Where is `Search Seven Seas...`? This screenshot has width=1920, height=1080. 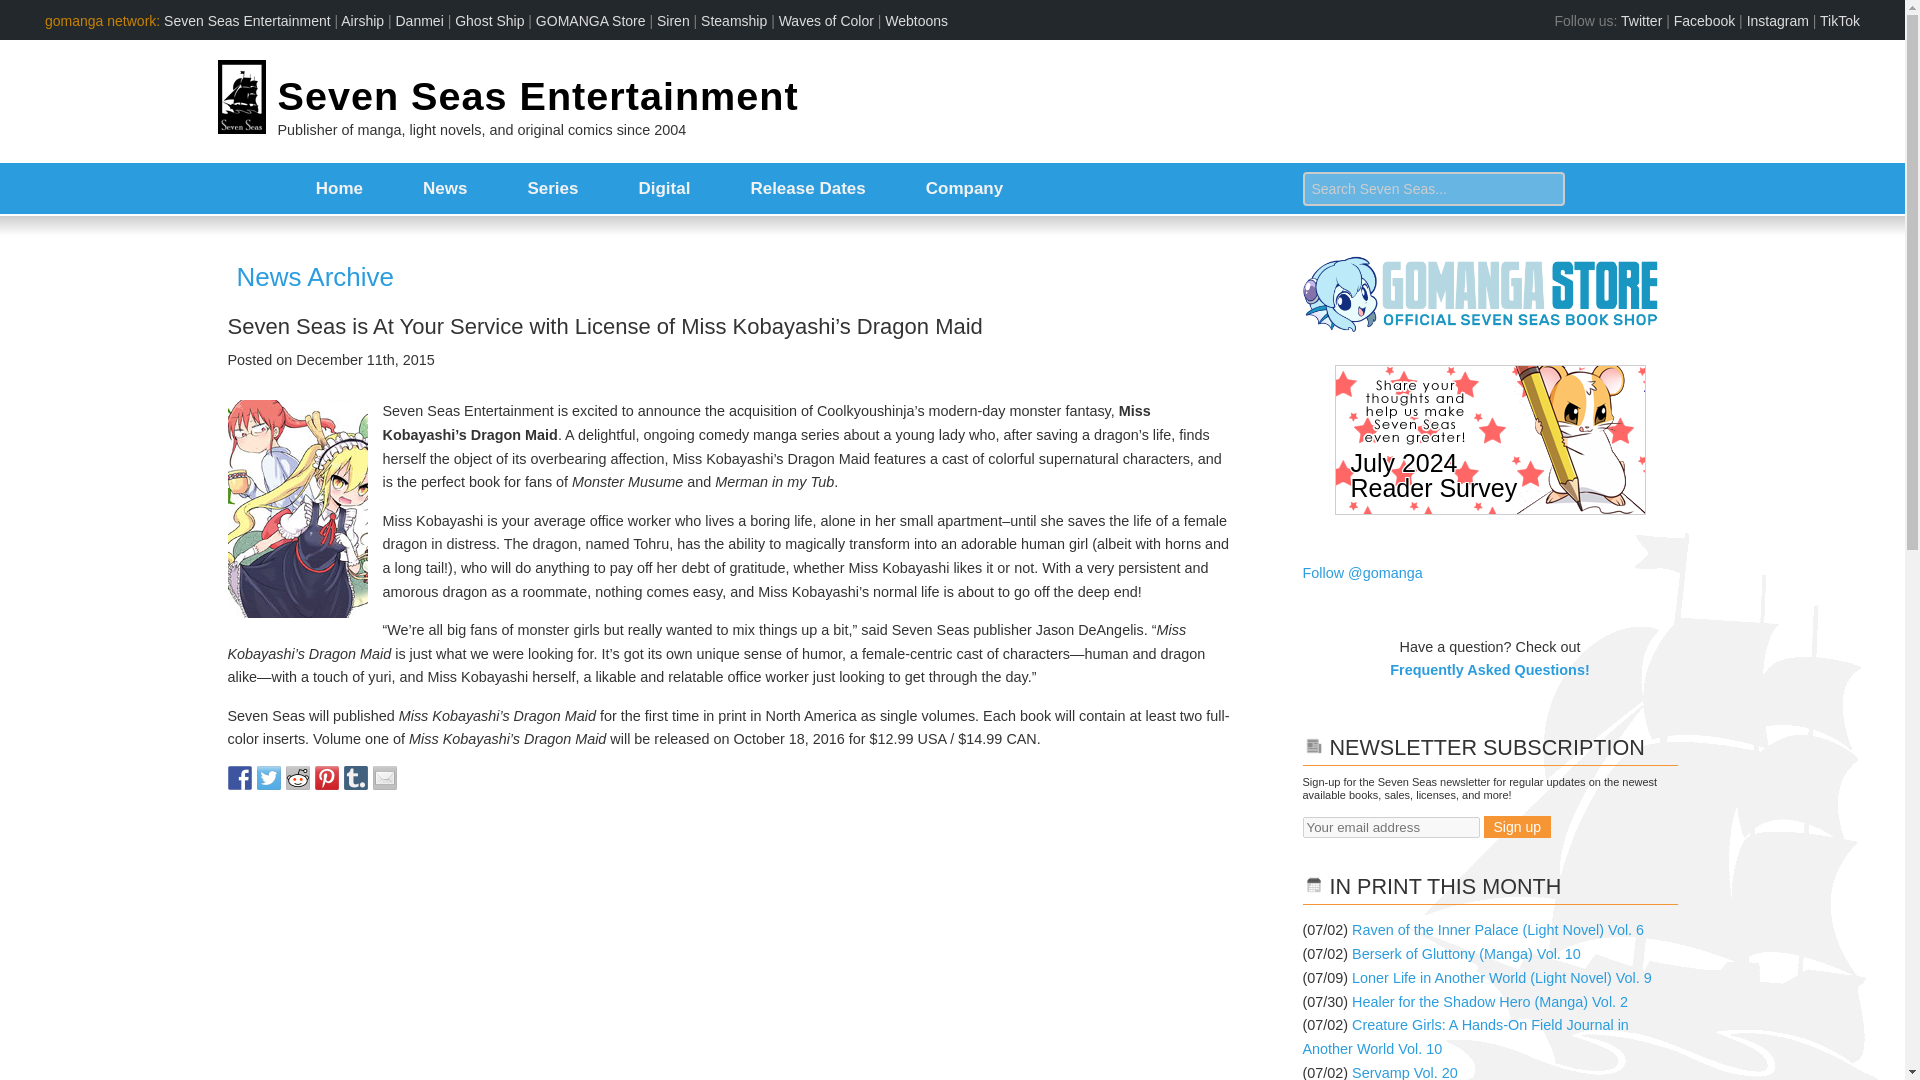 Search Seven Seas... is located at coordinates (1432, 188).